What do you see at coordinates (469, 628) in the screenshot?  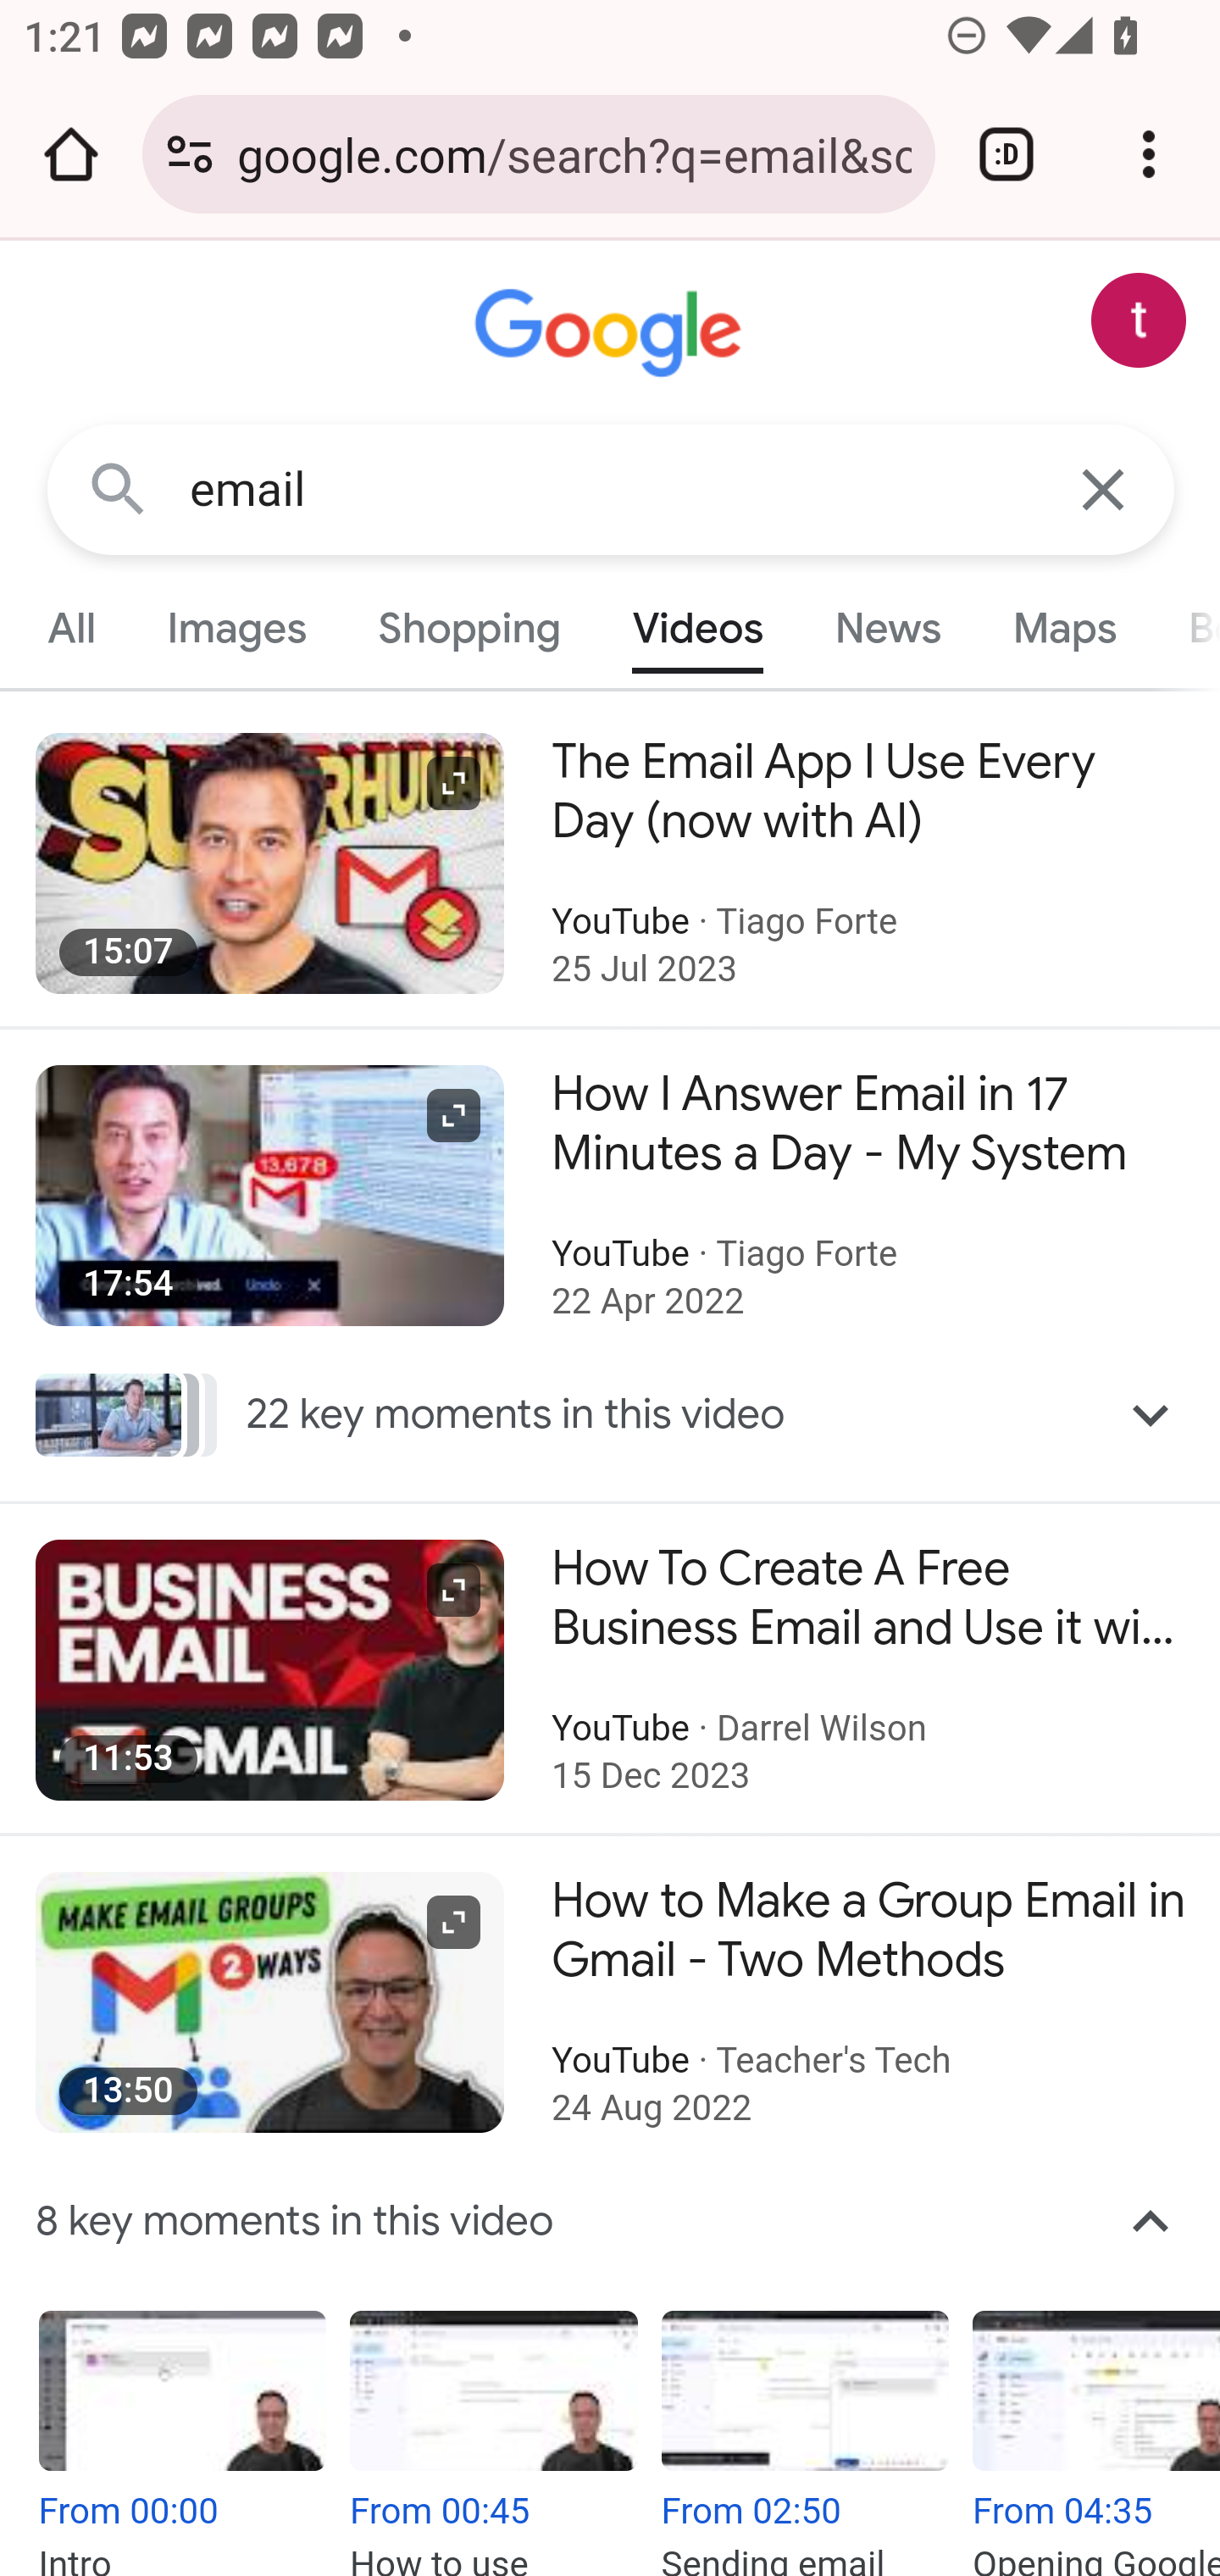 I see `Shopping` at bounding box center [469, 628].